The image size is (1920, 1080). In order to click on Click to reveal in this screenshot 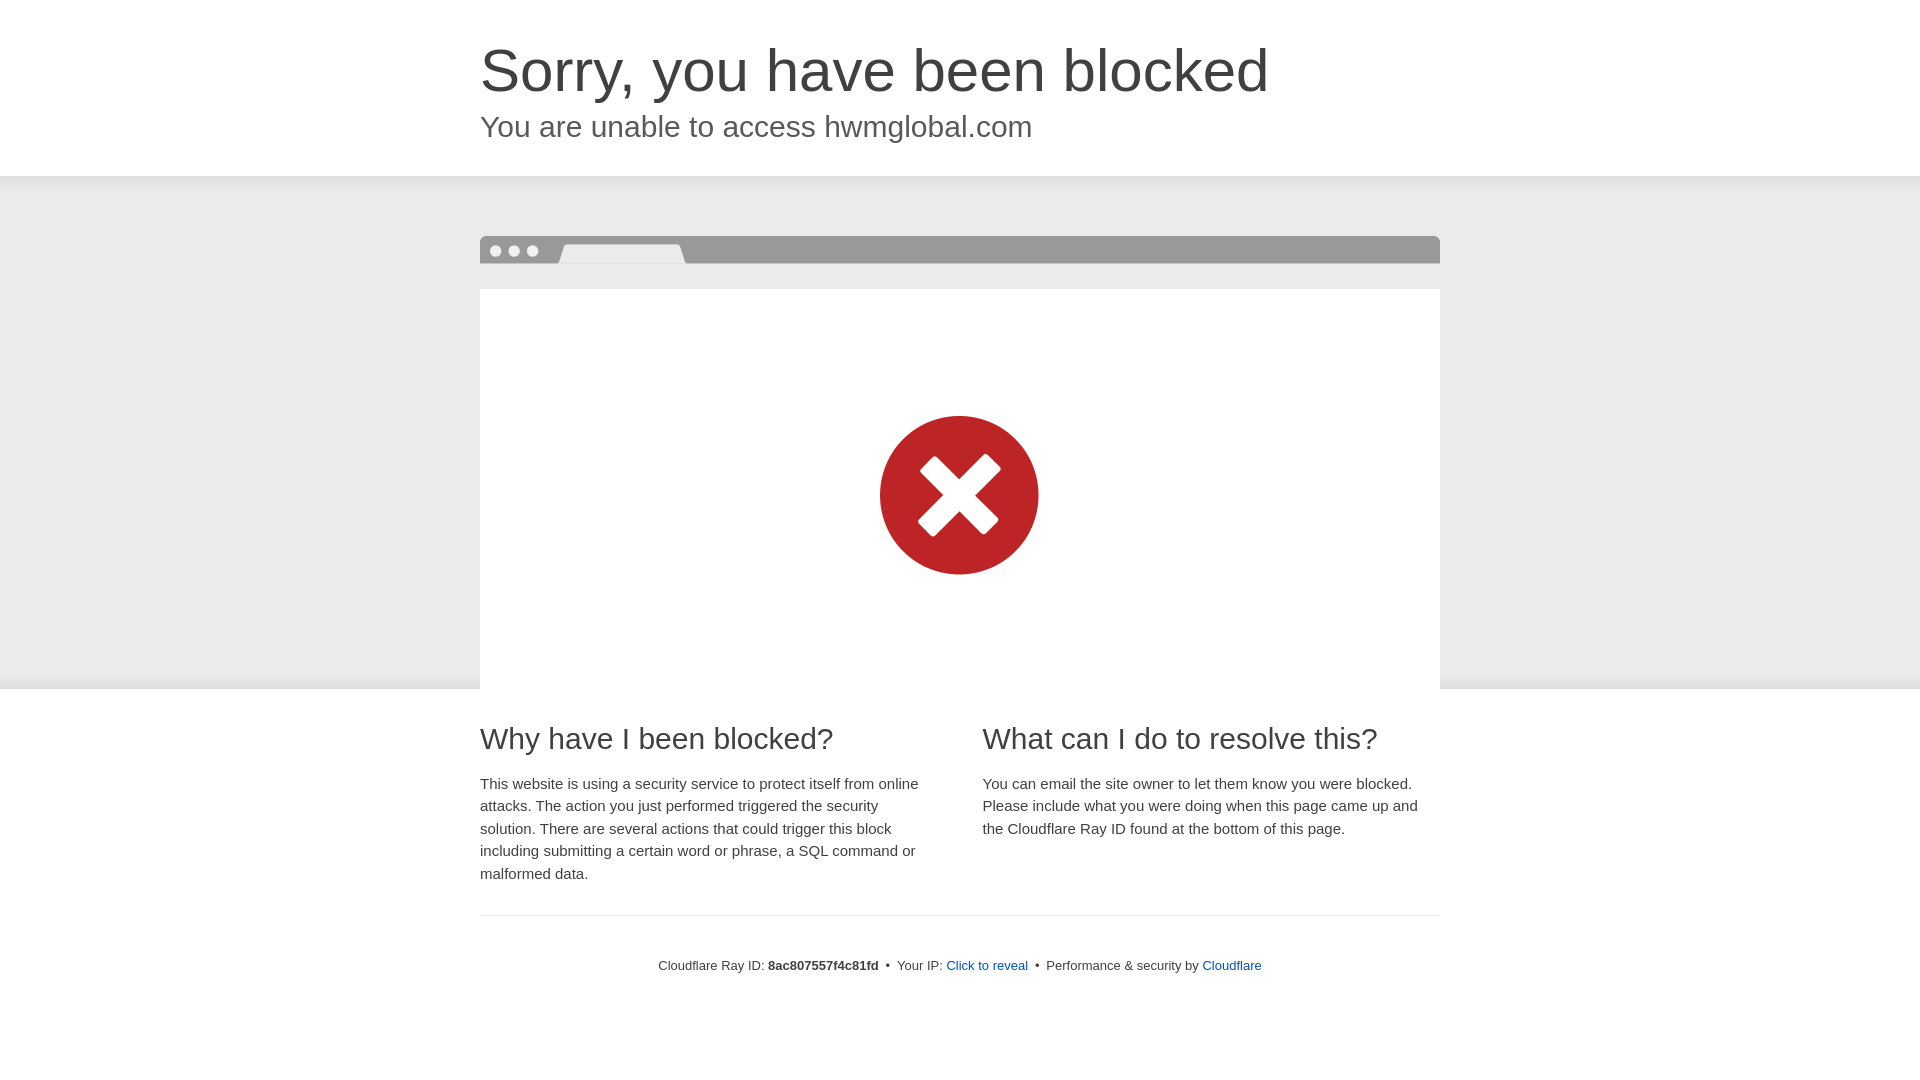, I will do `click(986, 966)`.